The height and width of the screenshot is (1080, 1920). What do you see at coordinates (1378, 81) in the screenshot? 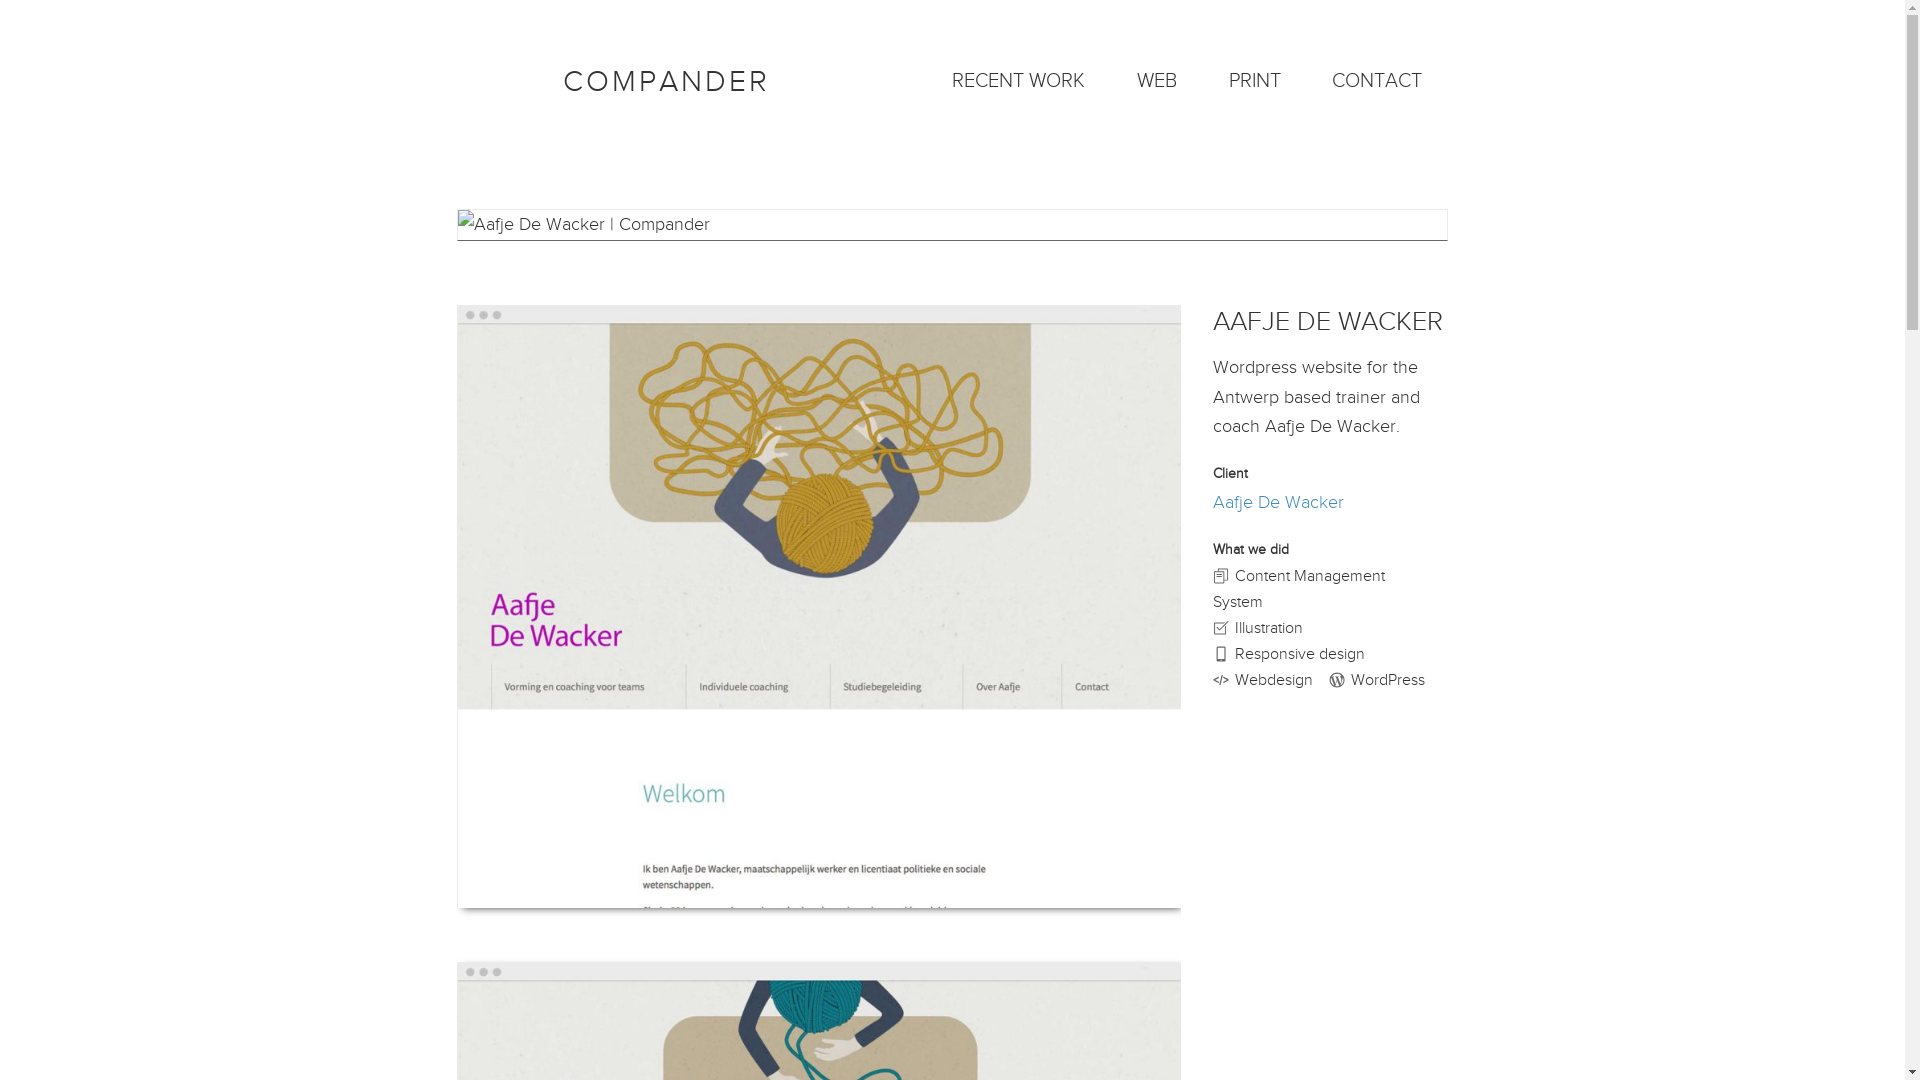
I see `CONTACT` at bounding box center [1378, 81].